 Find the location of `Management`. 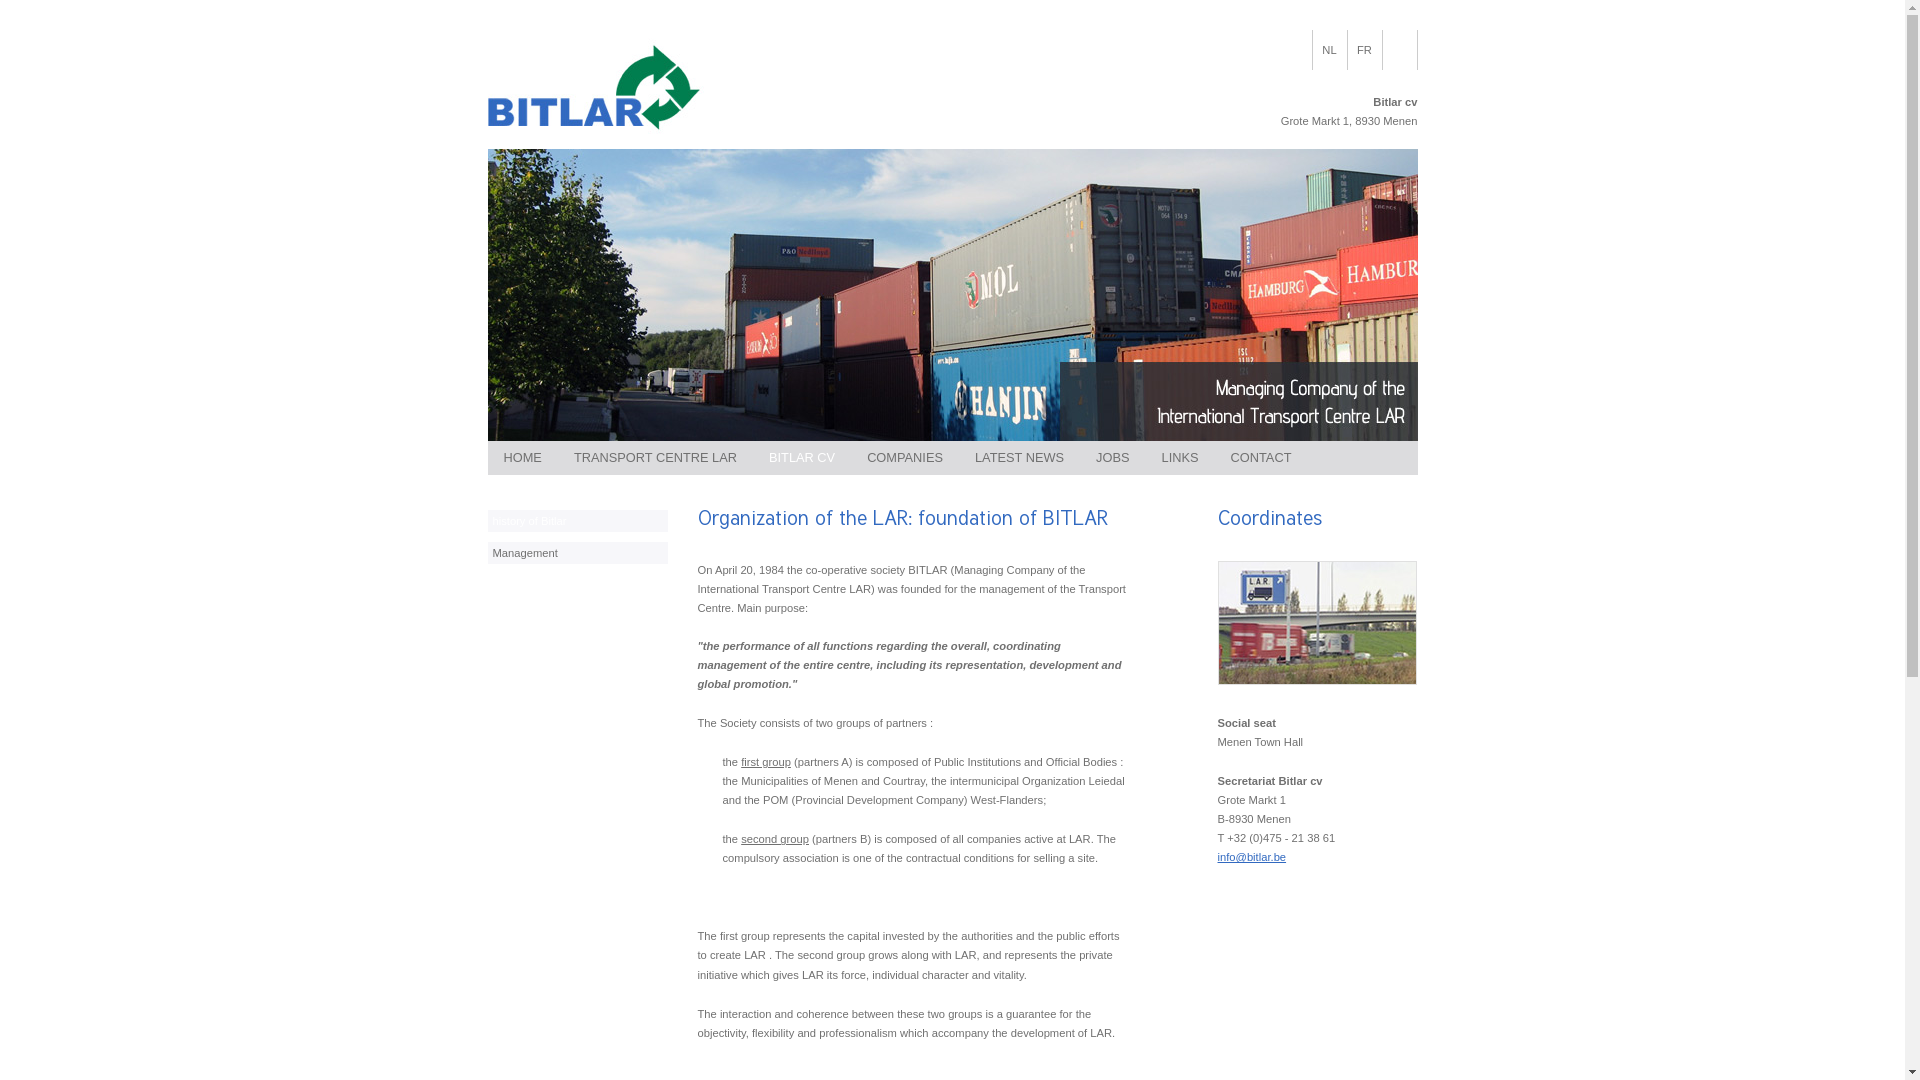

Management is located at coordinates (578, 553).